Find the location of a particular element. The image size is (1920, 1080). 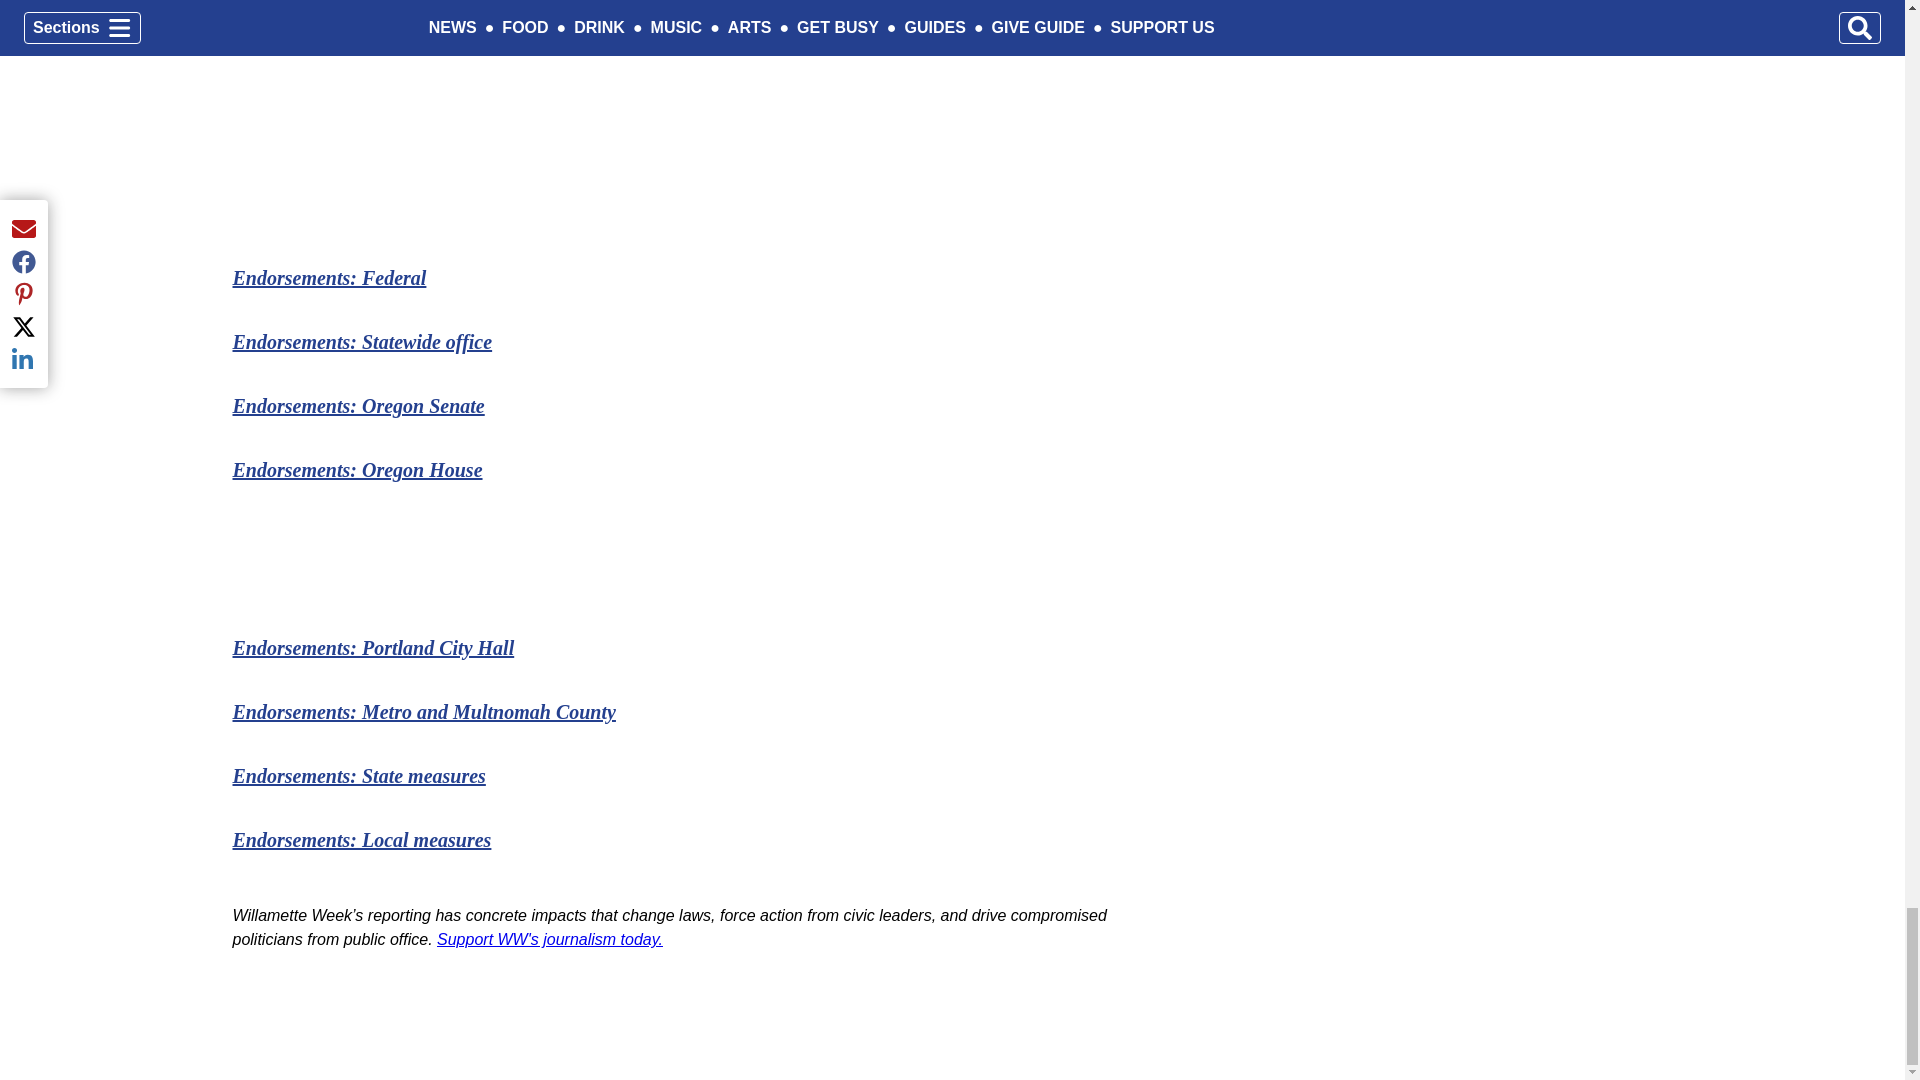

Endorsements: Metro and Multnomah County is located at coordinates (423, 711).